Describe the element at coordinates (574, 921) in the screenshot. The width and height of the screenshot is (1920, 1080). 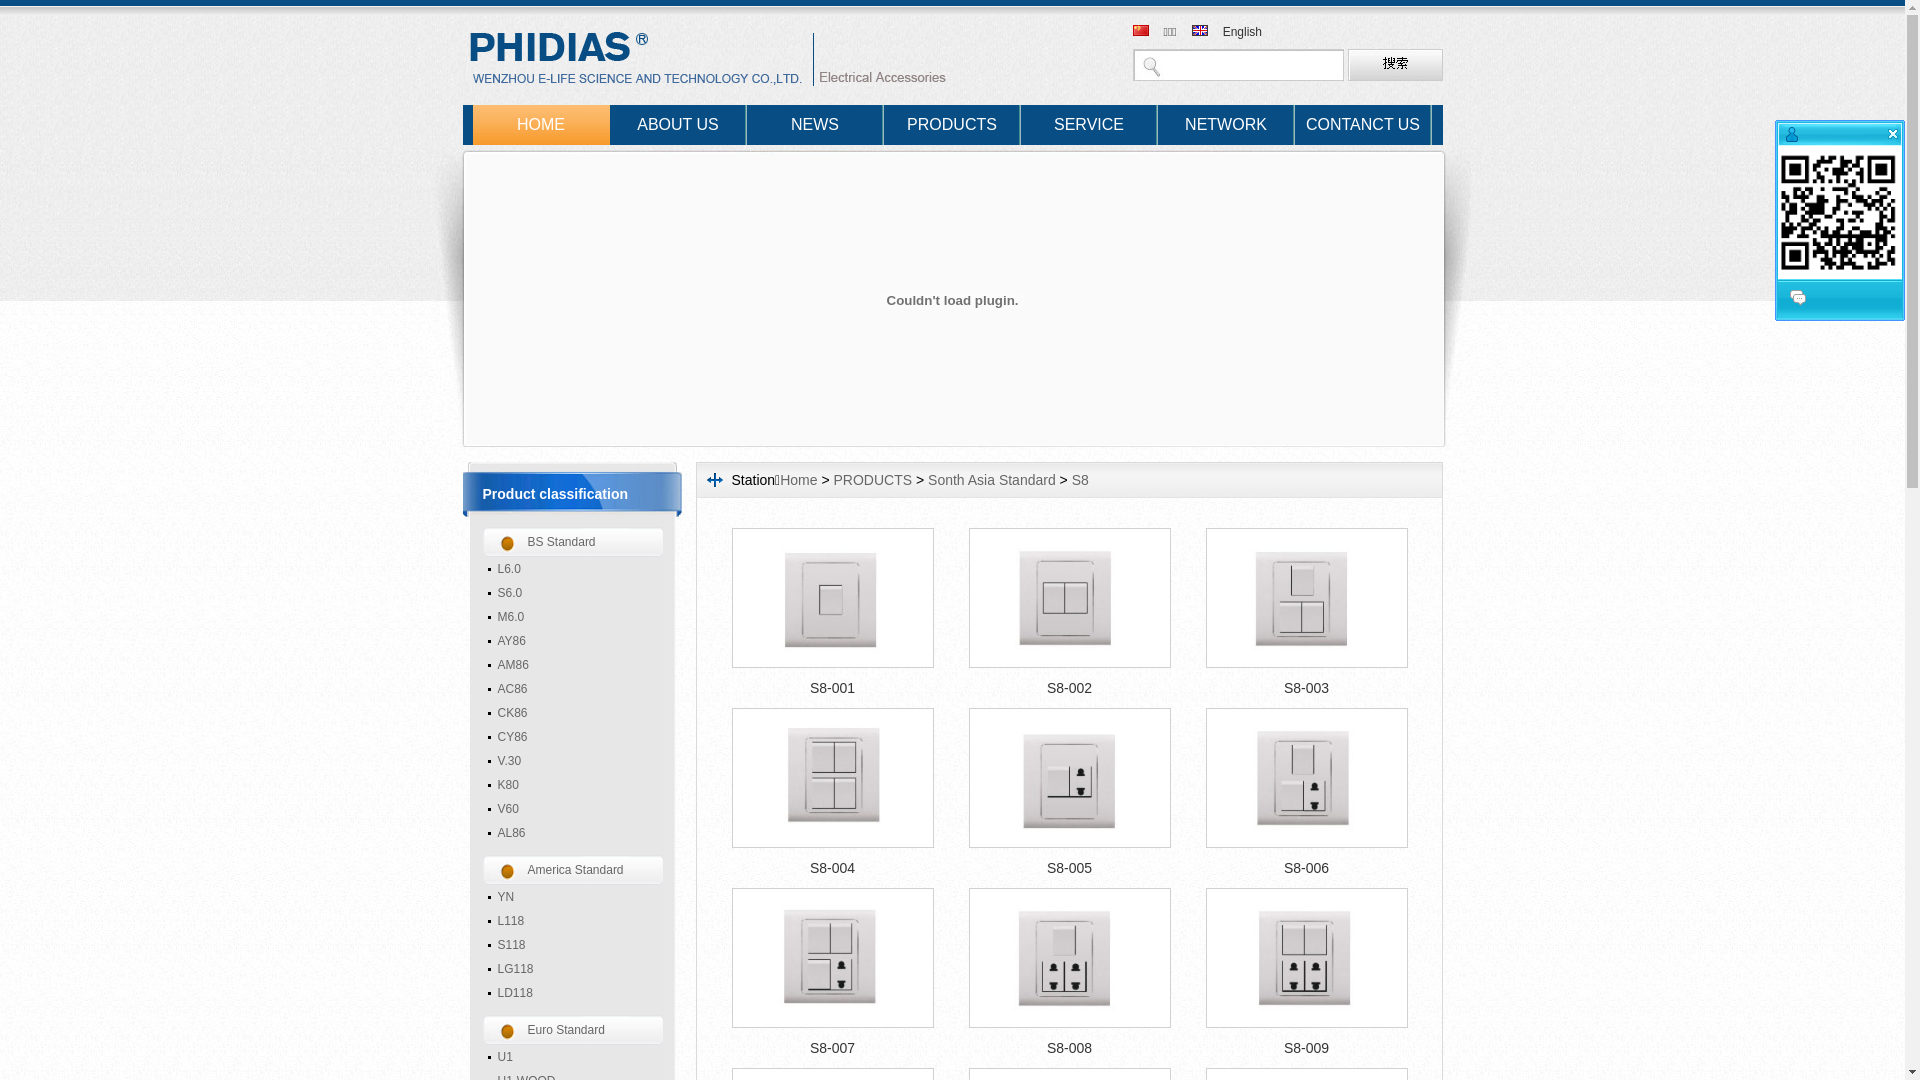
I see `L118` at that location.